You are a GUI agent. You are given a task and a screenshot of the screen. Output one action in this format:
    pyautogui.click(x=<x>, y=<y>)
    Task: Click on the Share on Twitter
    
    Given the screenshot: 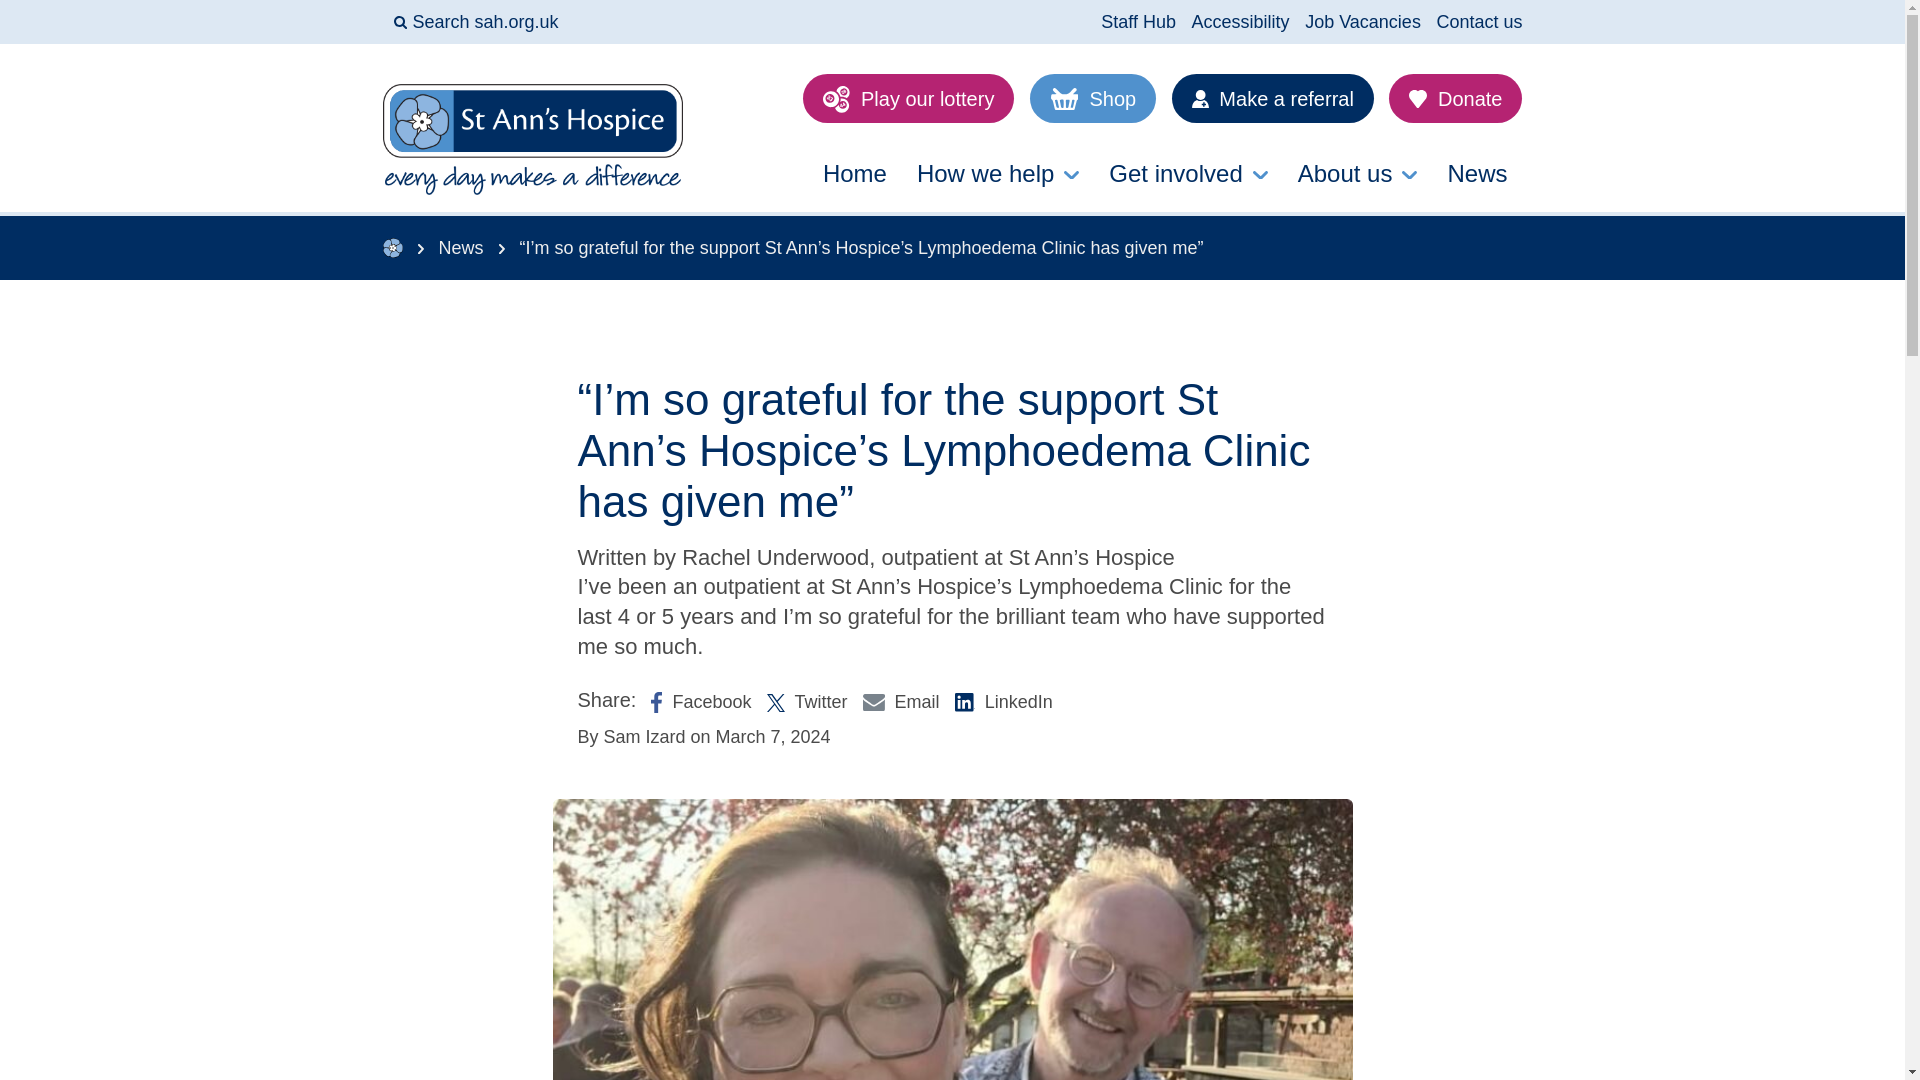 What is the action you would take?
    pyautogui.click(x=807, y=700)
    